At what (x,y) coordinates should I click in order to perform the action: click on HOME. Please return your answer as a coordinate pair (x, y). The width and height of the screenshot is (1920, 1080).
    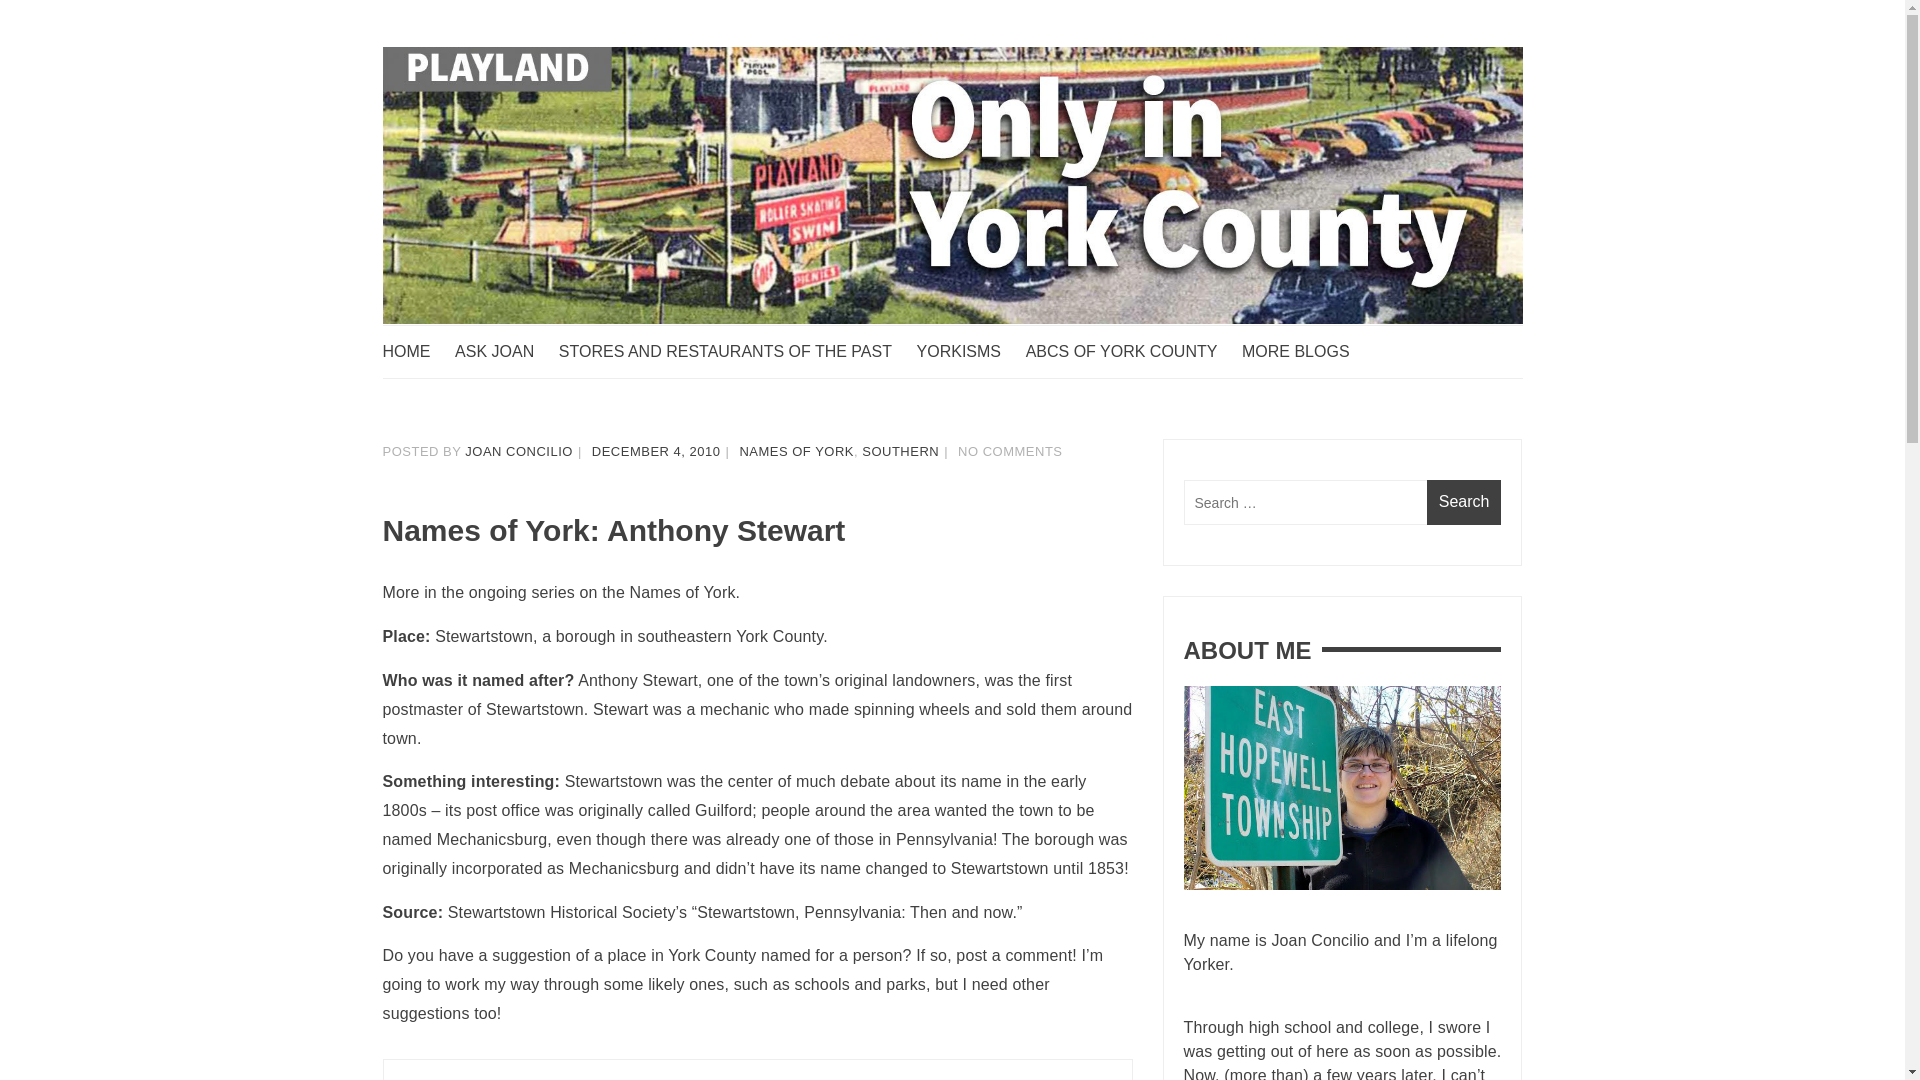
    Looking at the image, I should click on (416, 352).